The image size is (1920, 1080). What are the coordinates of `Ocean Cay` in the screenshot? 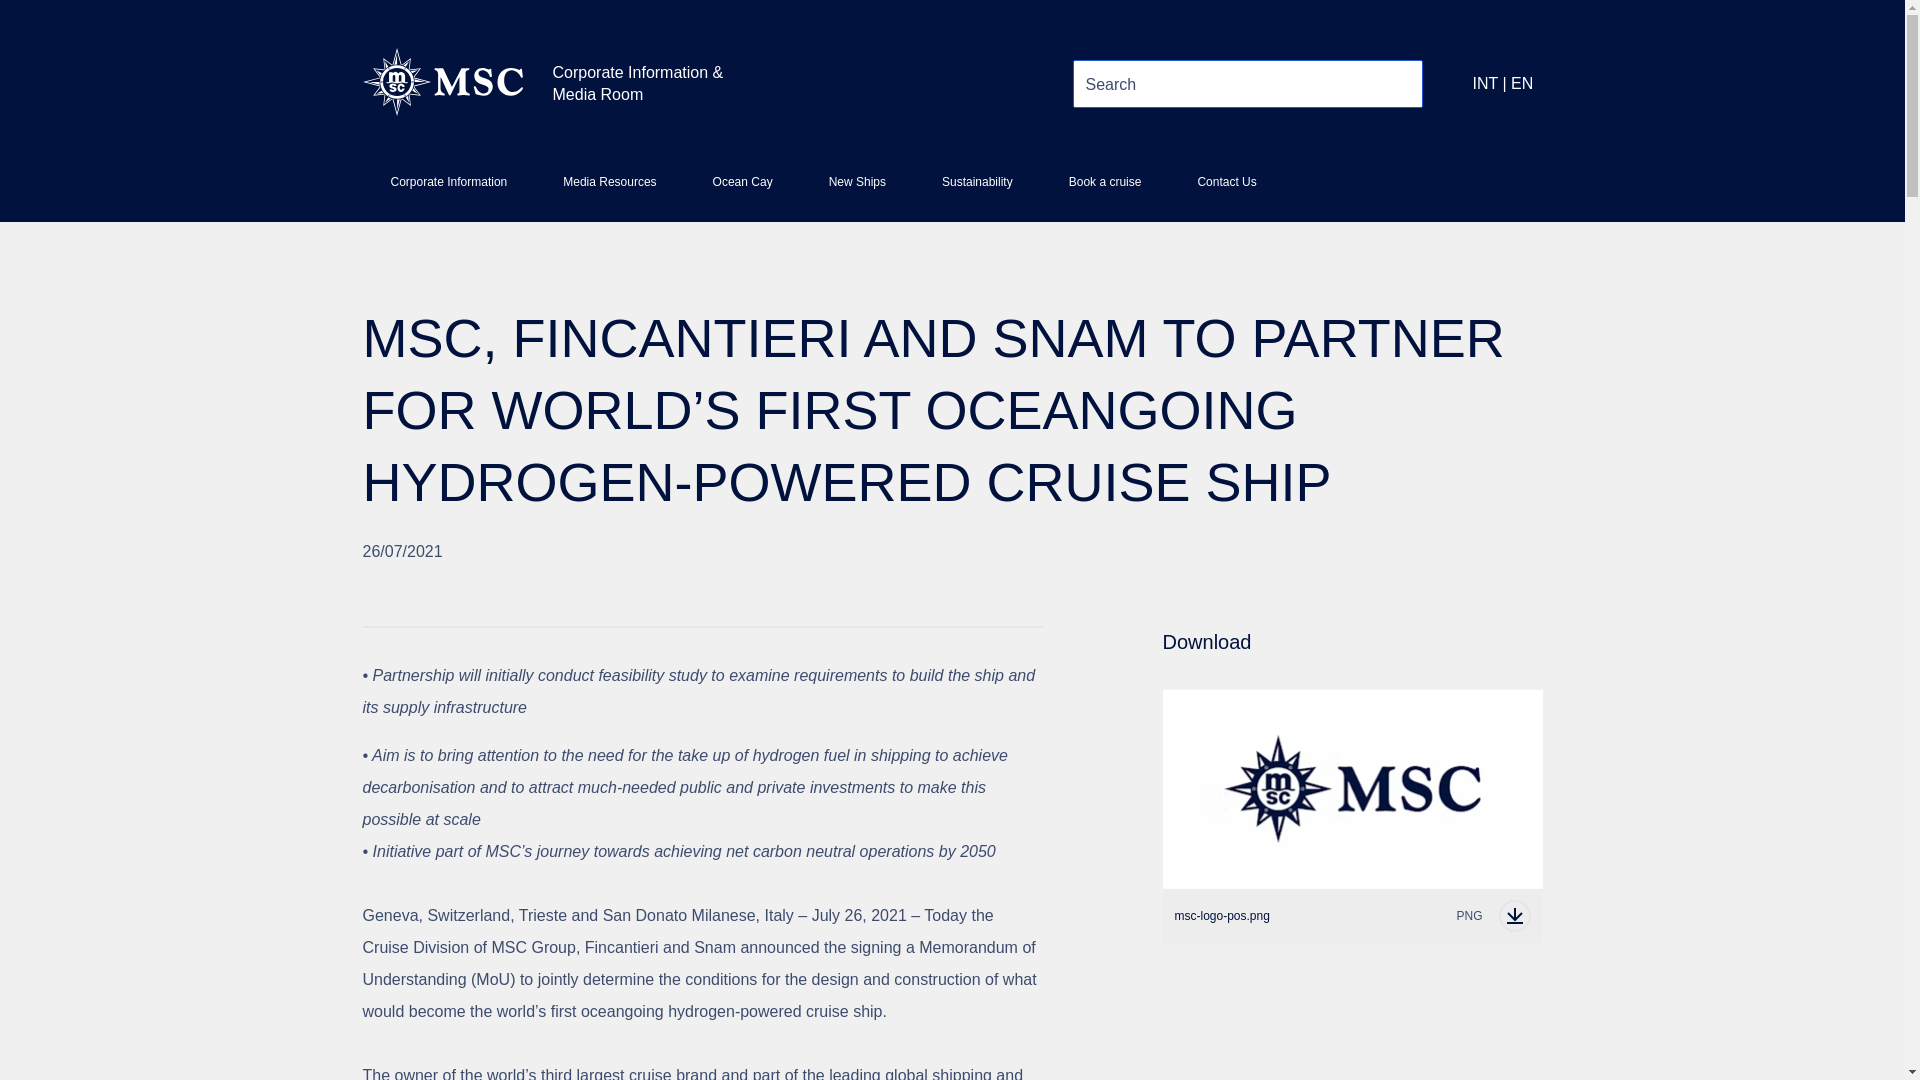 It's located at (1104, 190).